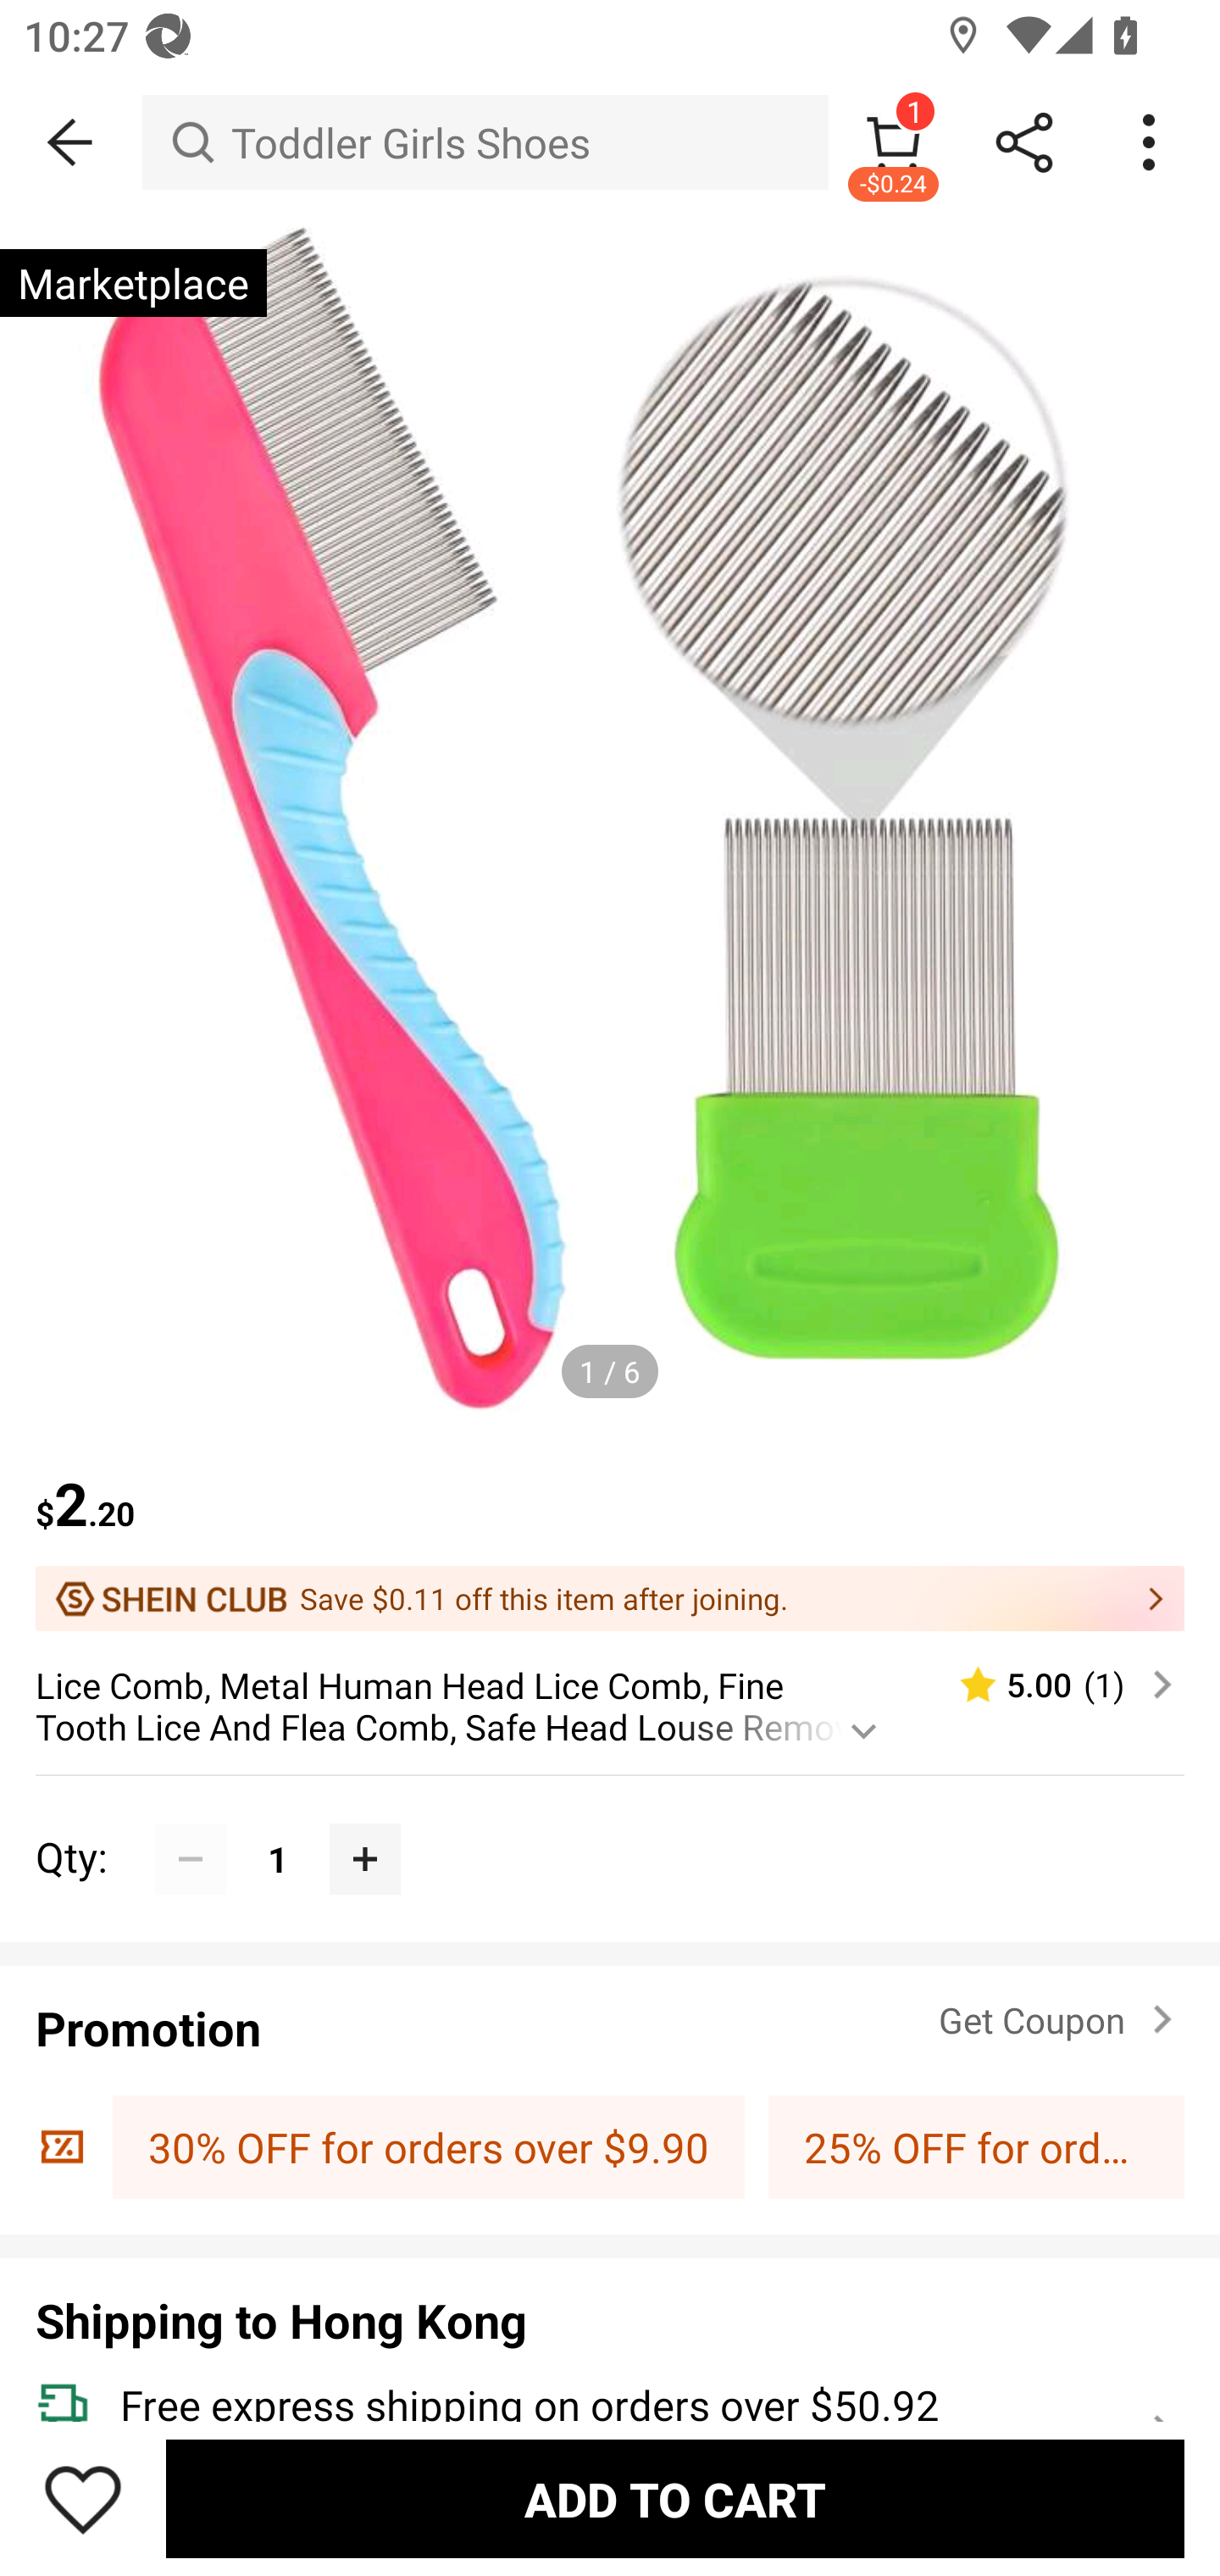 This screenshot has height=2576, width=1220. What do you see at coordinates (610, 1371) in the screenshot?
I see `1 / 6` at bounding box center [610, 1371].